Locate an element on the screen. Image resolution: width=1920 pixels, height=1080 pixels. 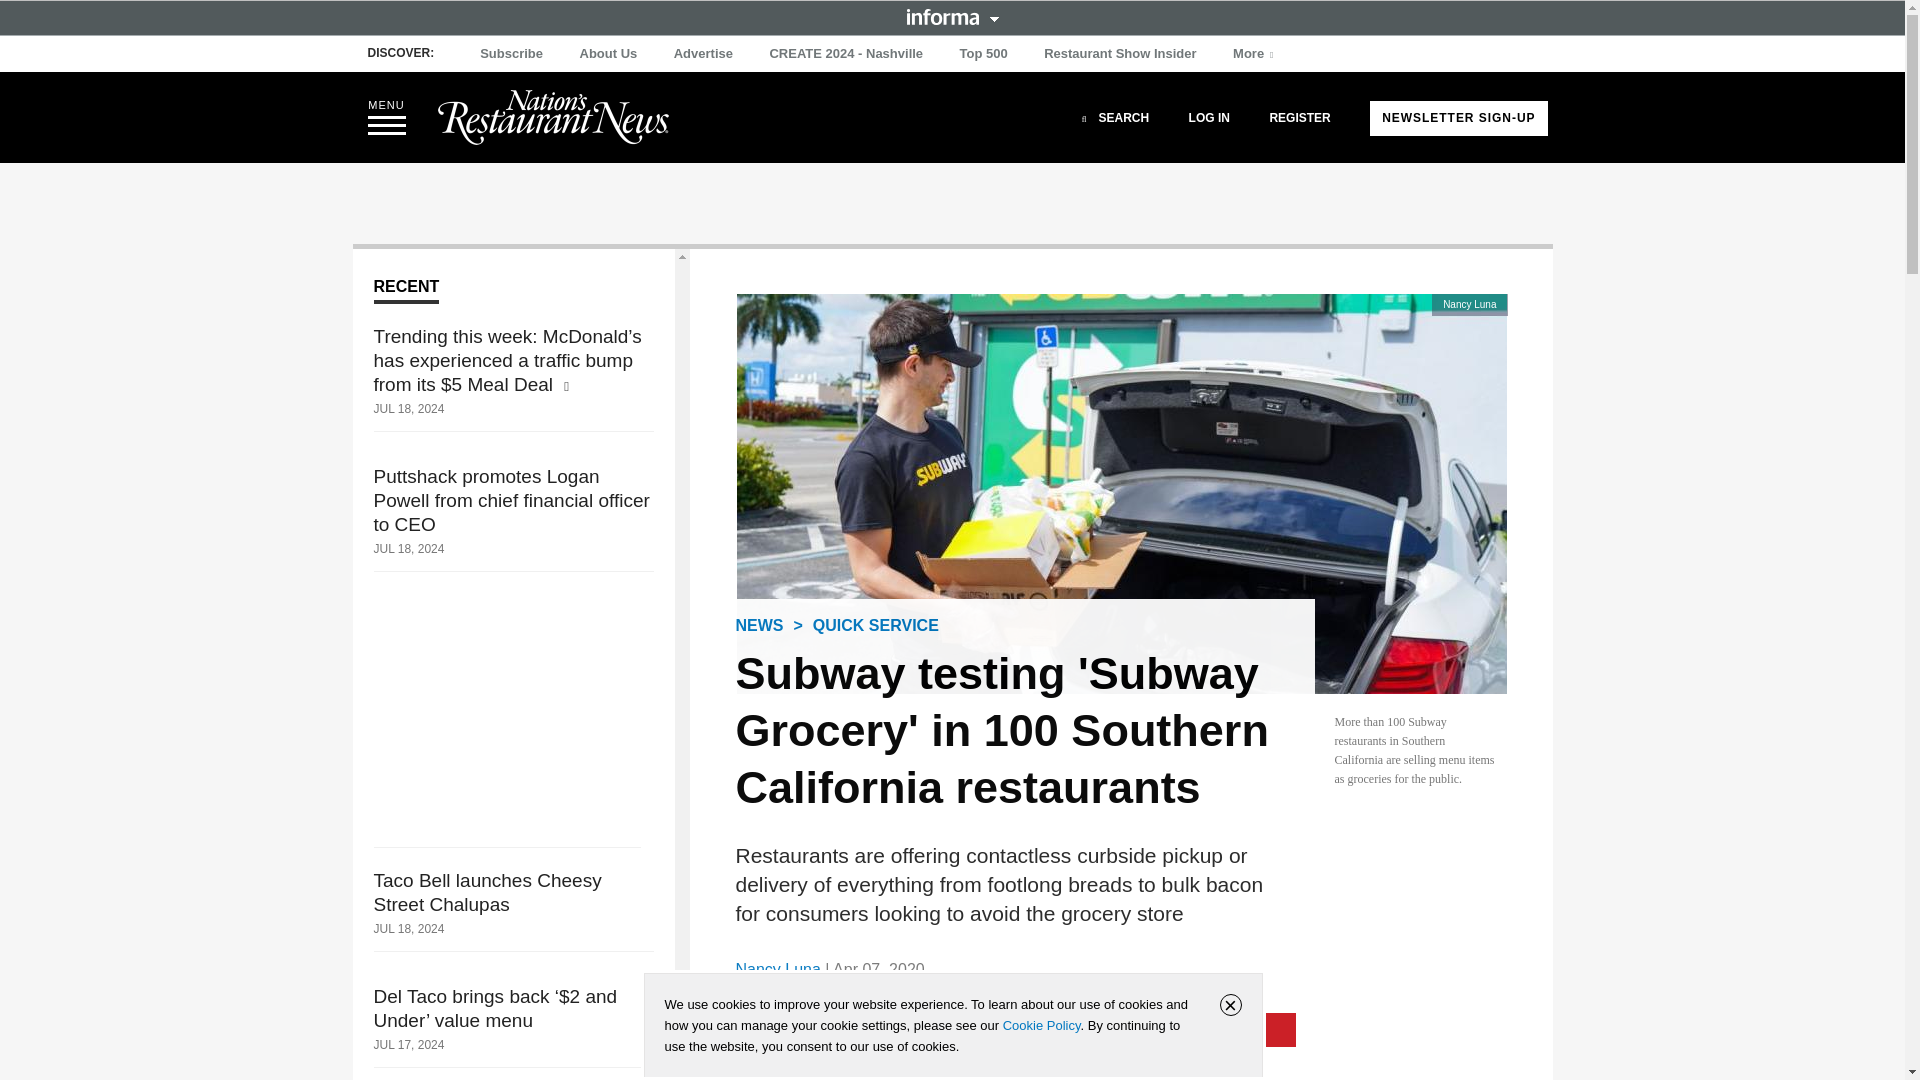
Advertise is located at coordinates (704, 54).